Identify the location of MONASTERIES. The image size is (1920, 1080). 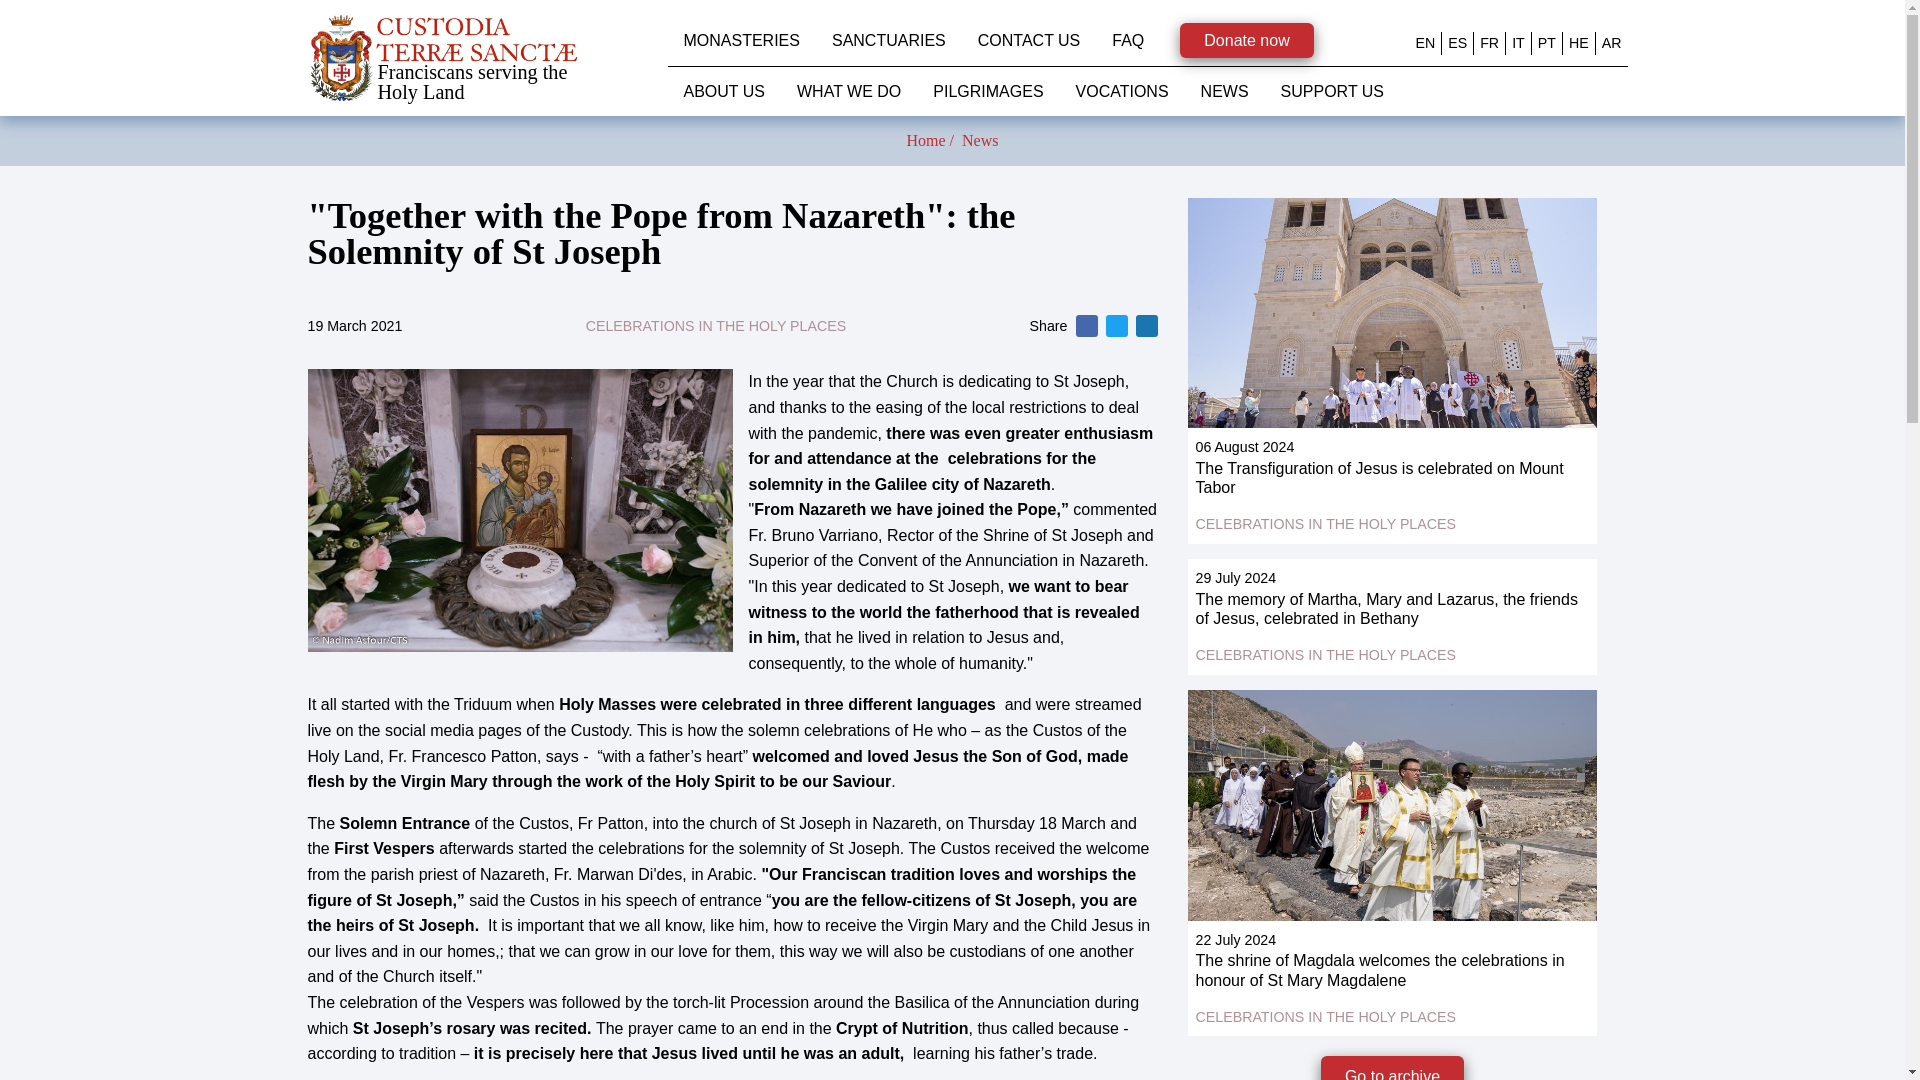
(742, 40).